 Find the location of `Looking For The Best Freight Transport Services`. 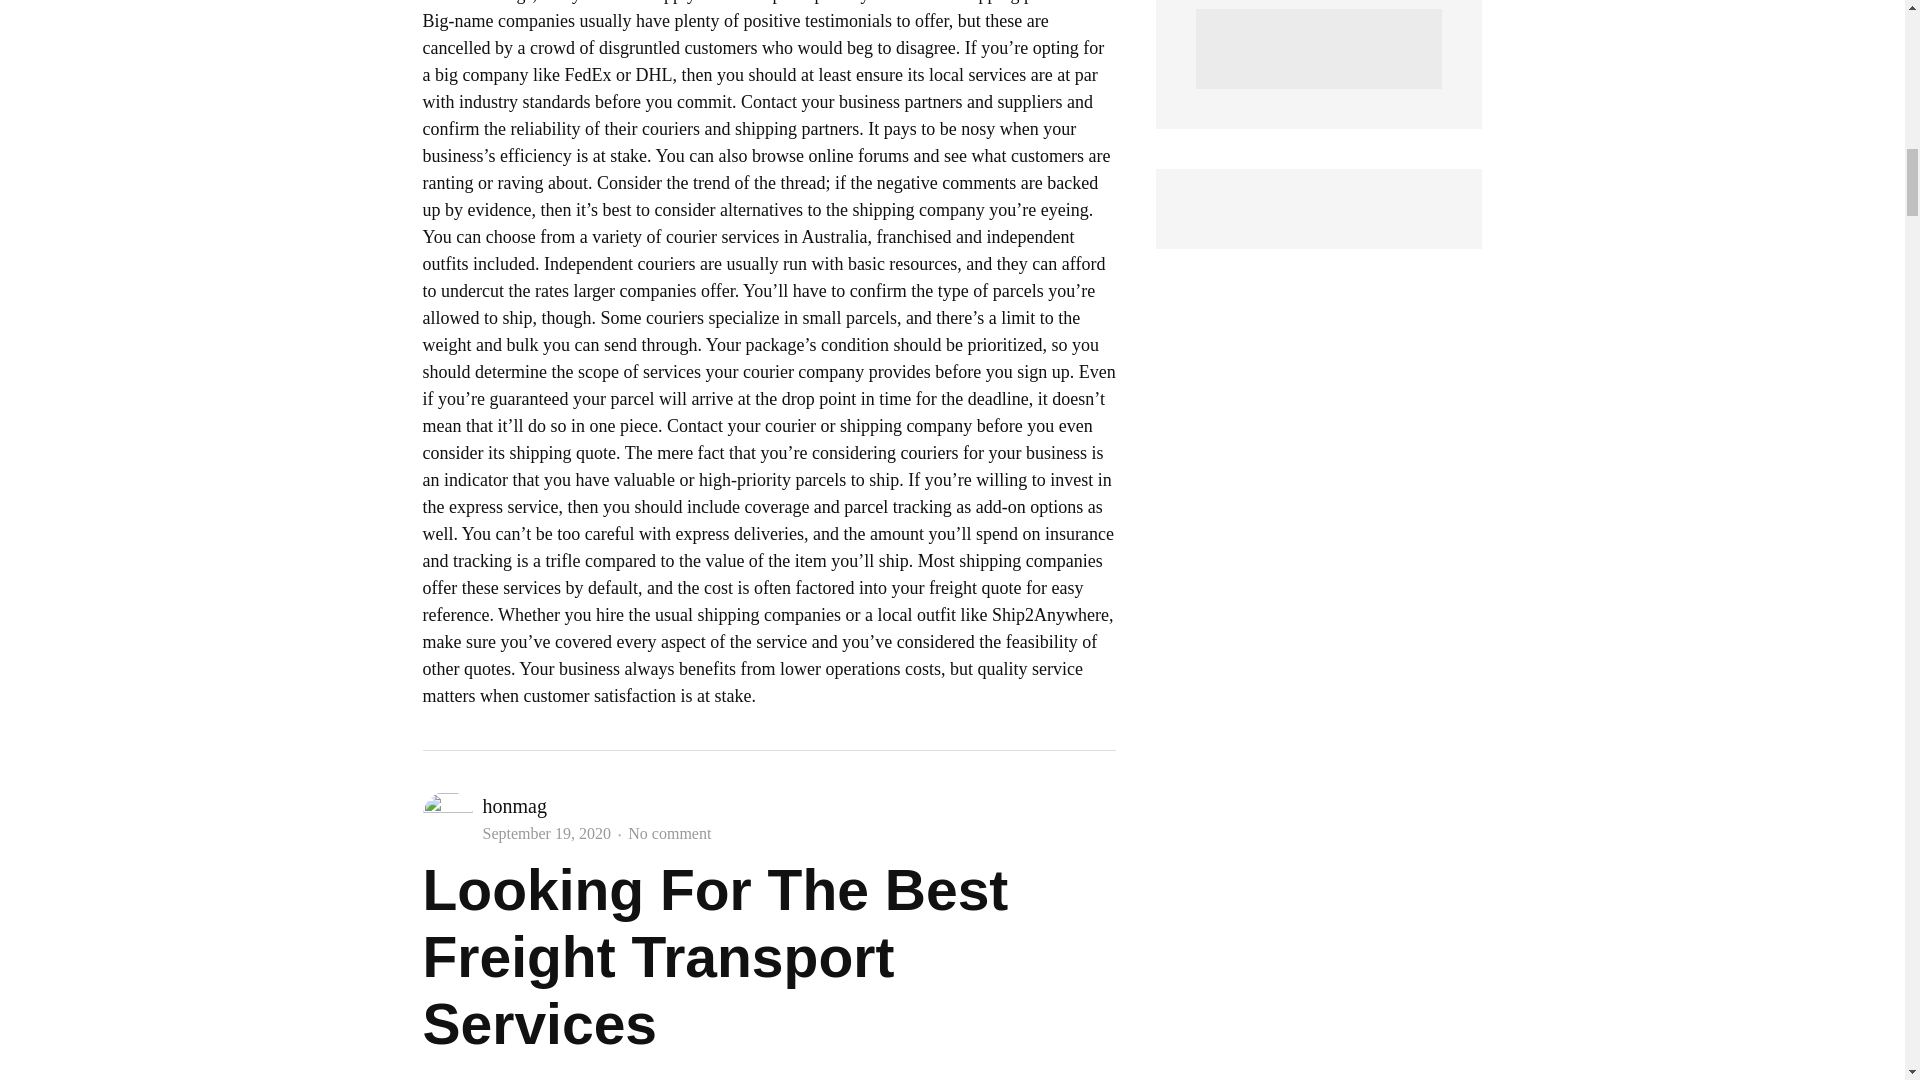

Looking For The Best Freight Transport Services is located at coordinates (715, 956).